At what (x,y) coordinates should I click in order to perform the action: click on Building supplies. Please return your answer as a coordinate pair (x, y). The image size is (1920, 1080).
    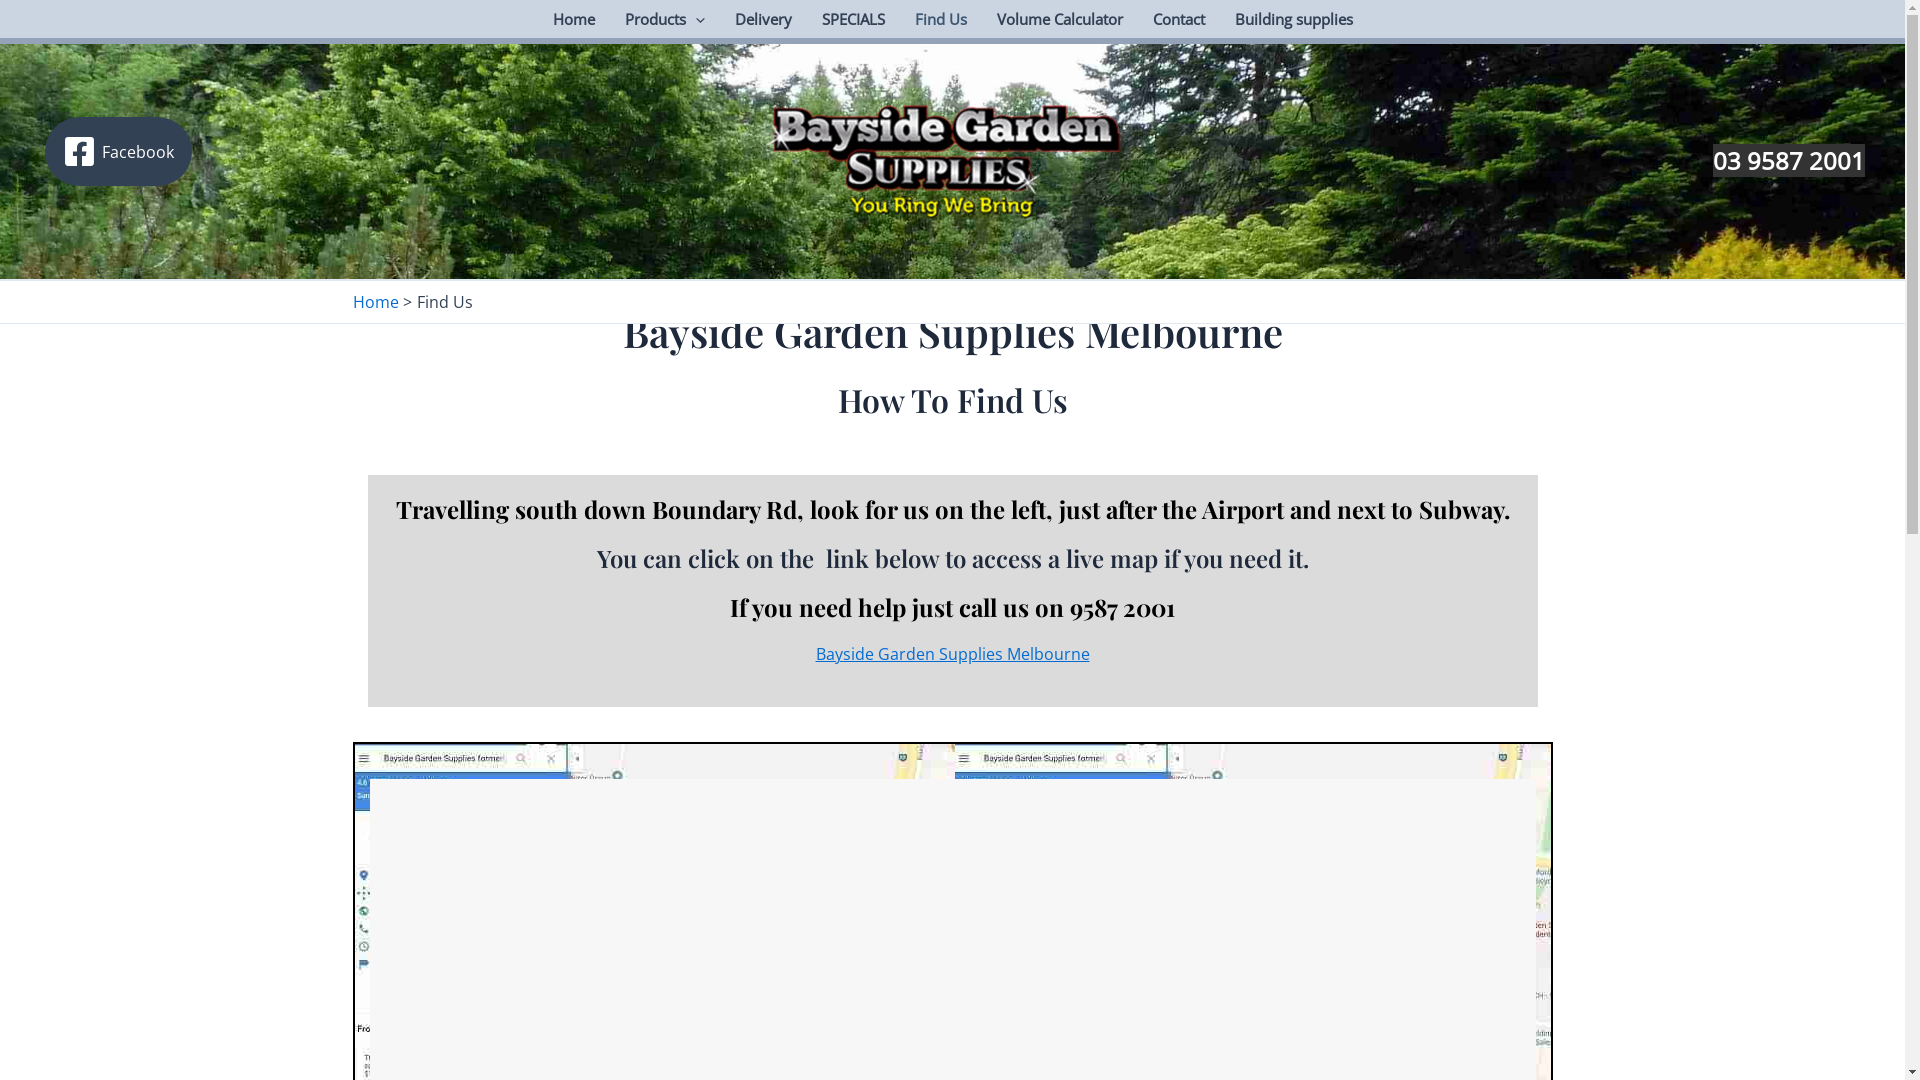
    Looking at the image, I should click on (1294, 19).